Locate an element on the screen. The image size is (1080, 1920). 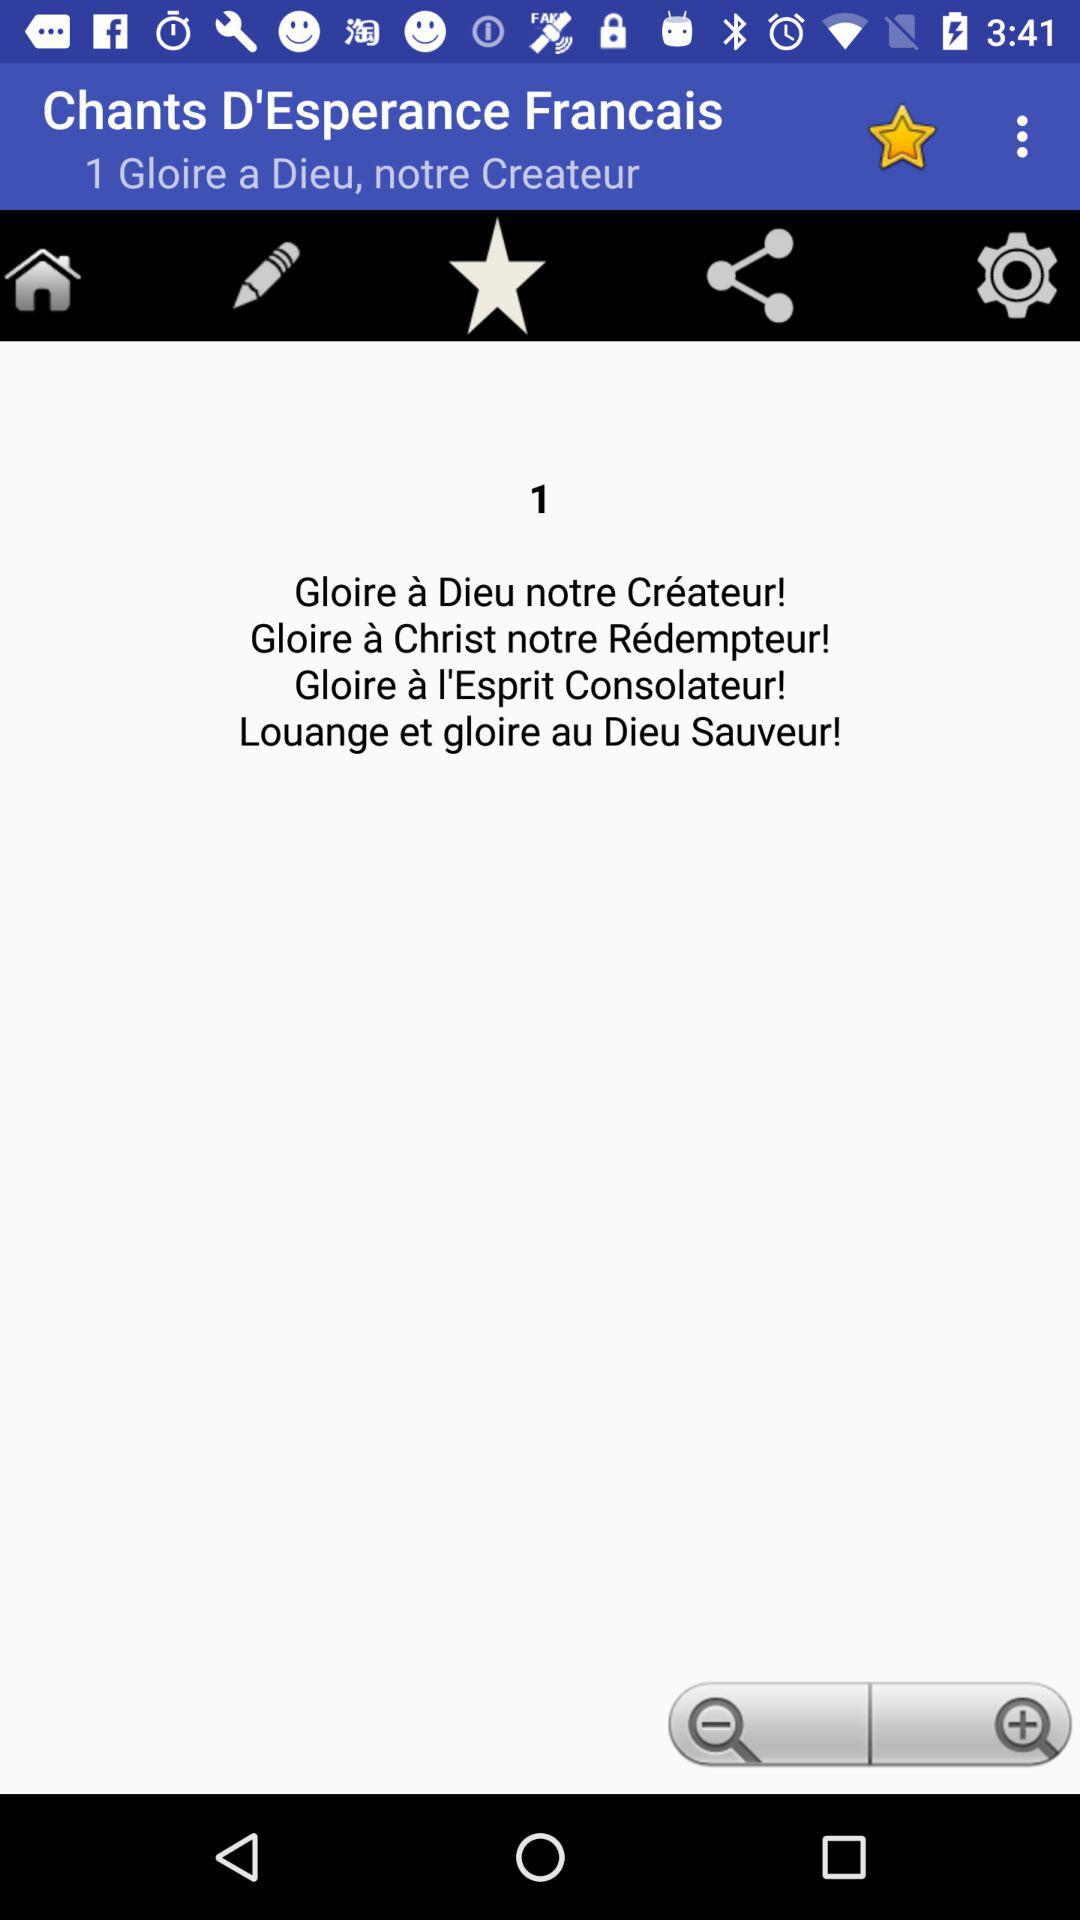
unfavorite the current item is located at coordinates (902, 136).